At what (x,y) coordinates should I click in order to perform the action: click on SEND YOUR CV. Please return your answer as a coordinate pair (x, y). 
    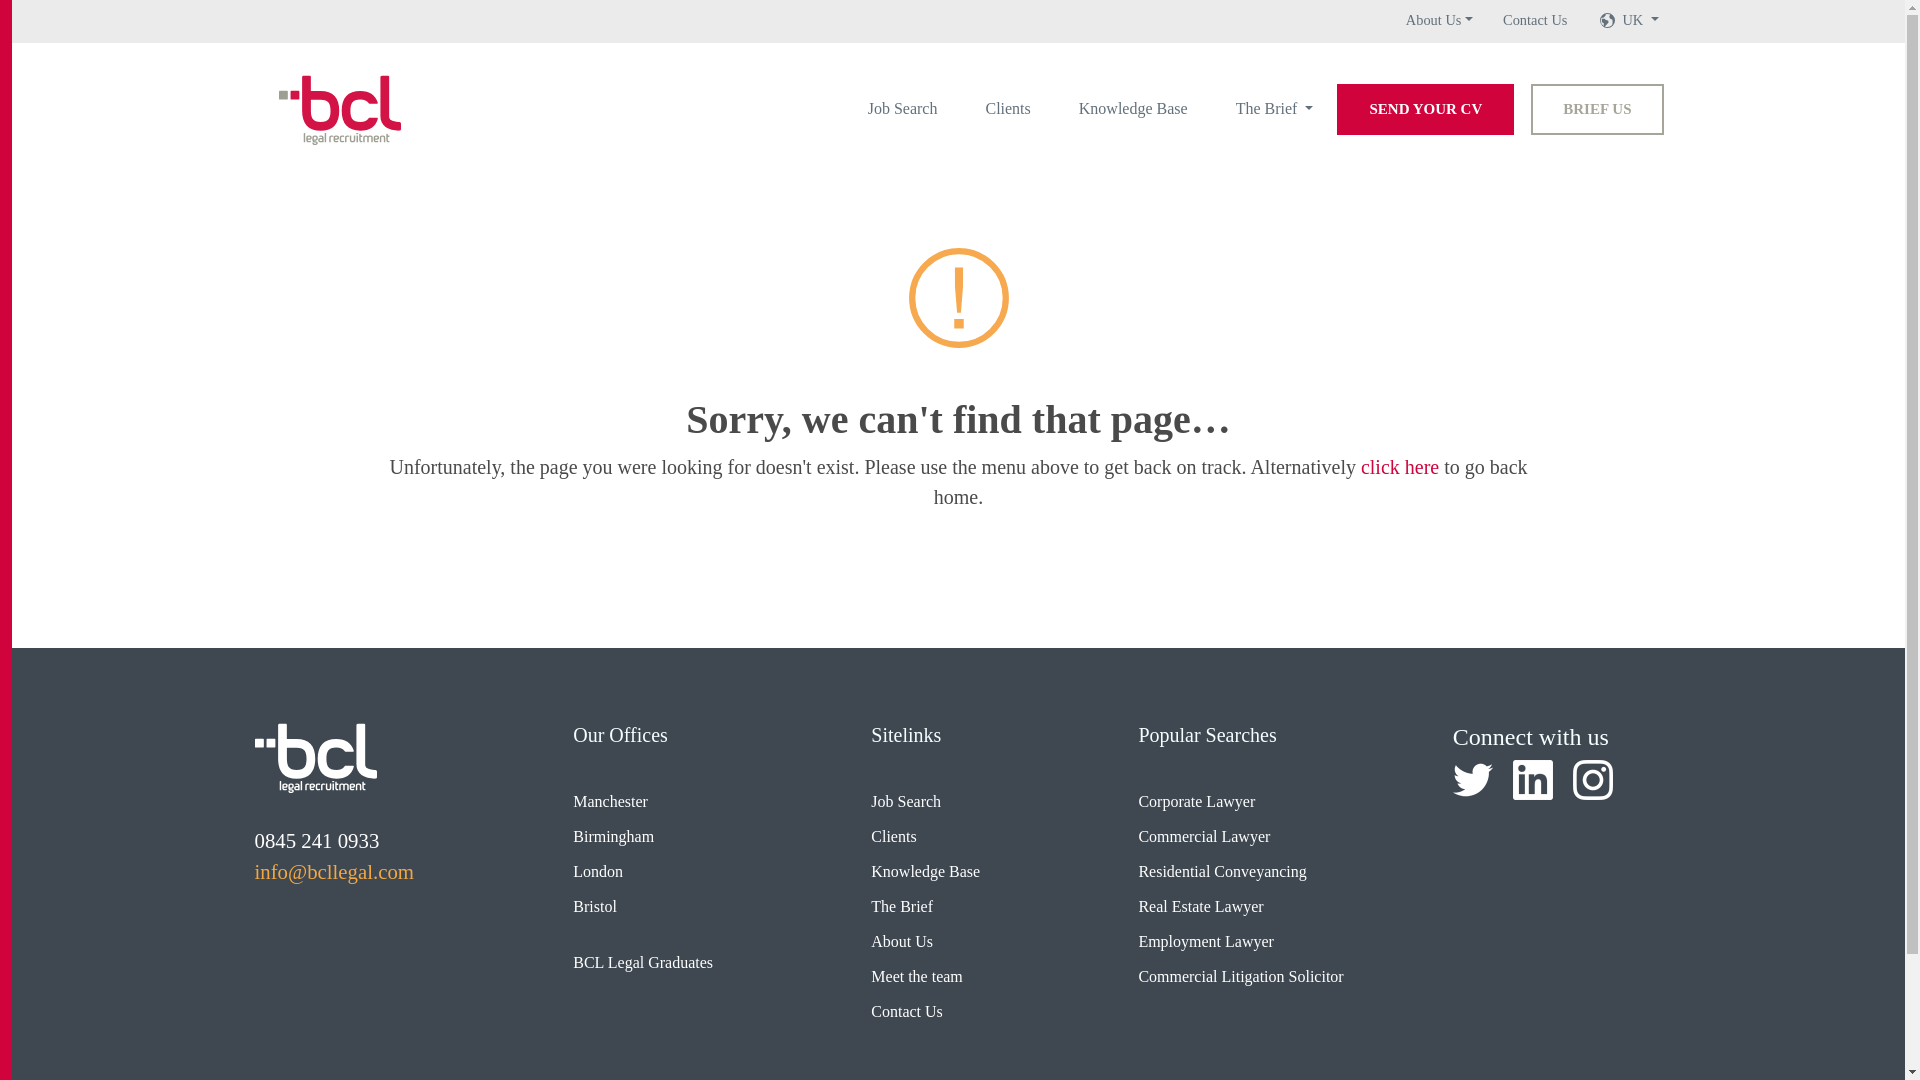
    Looking at the image, I should click on (1425, 110).